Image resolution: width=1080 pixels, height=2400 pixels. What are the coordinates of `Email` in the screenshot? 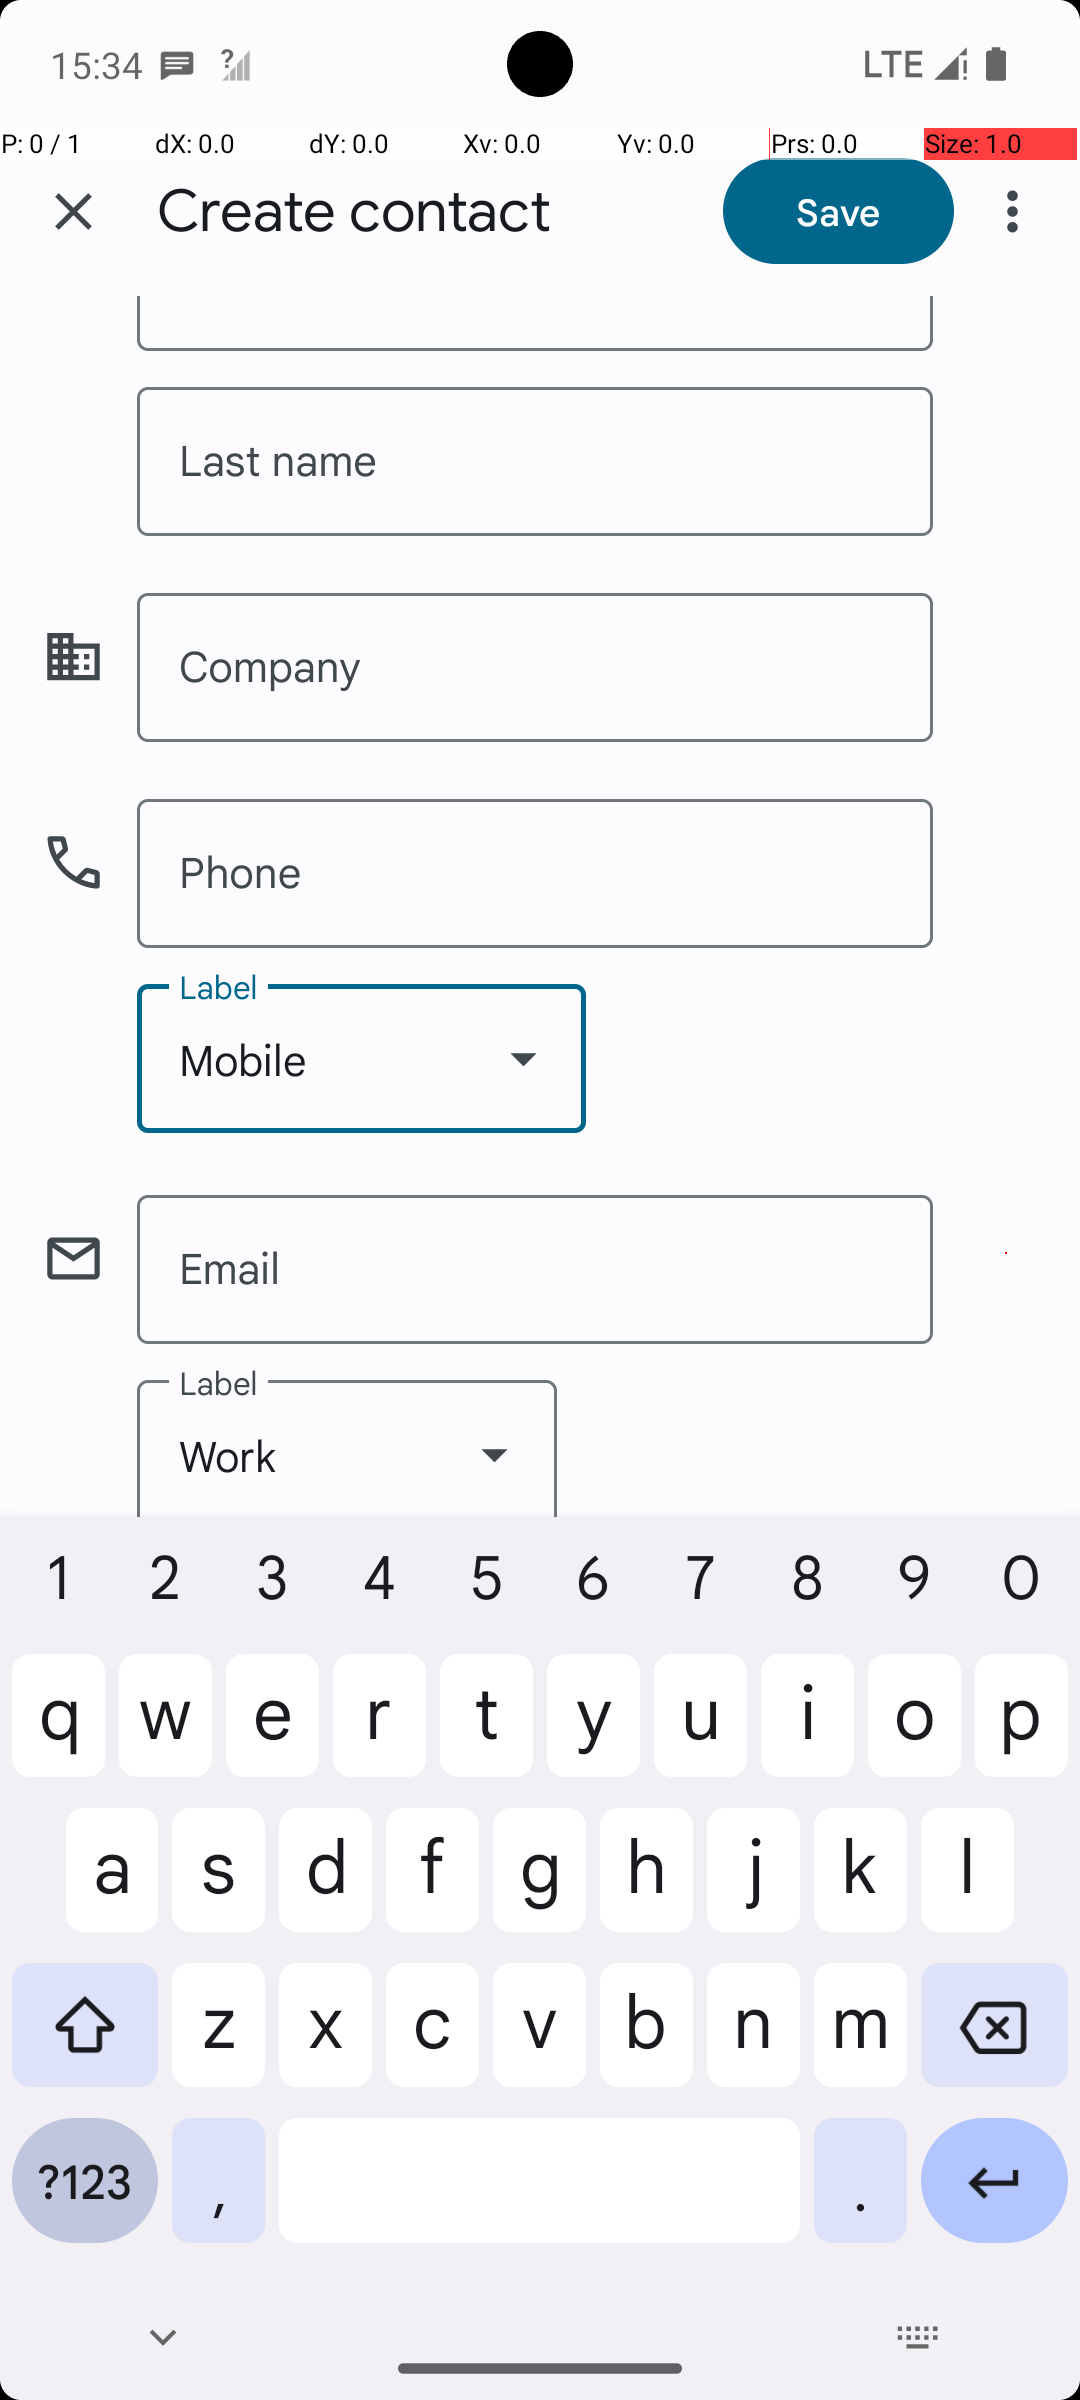 It's located at (535, 1270).